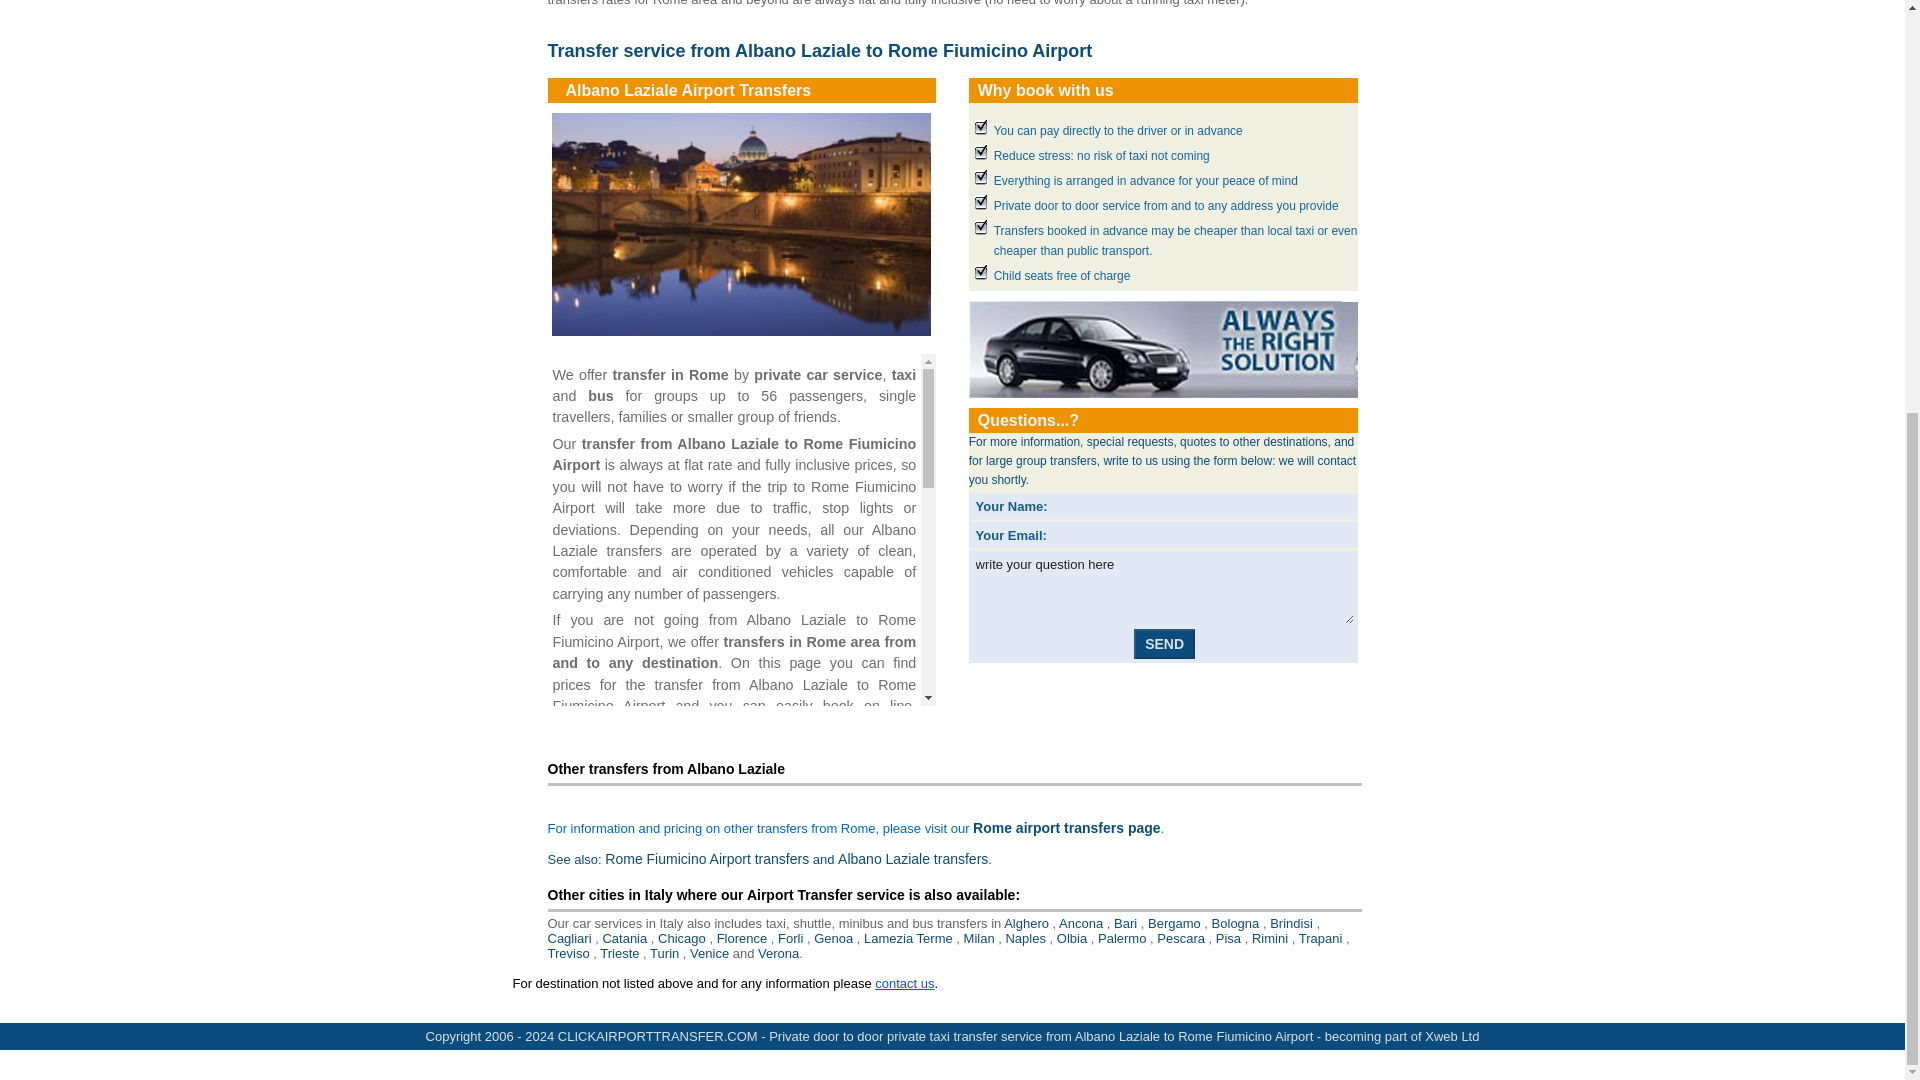 The image size is (1920, 1080). What do you see at coordinates (1174, 922) in the screenshot?
I see `Bergamo` at bounding box center [1174, 922].